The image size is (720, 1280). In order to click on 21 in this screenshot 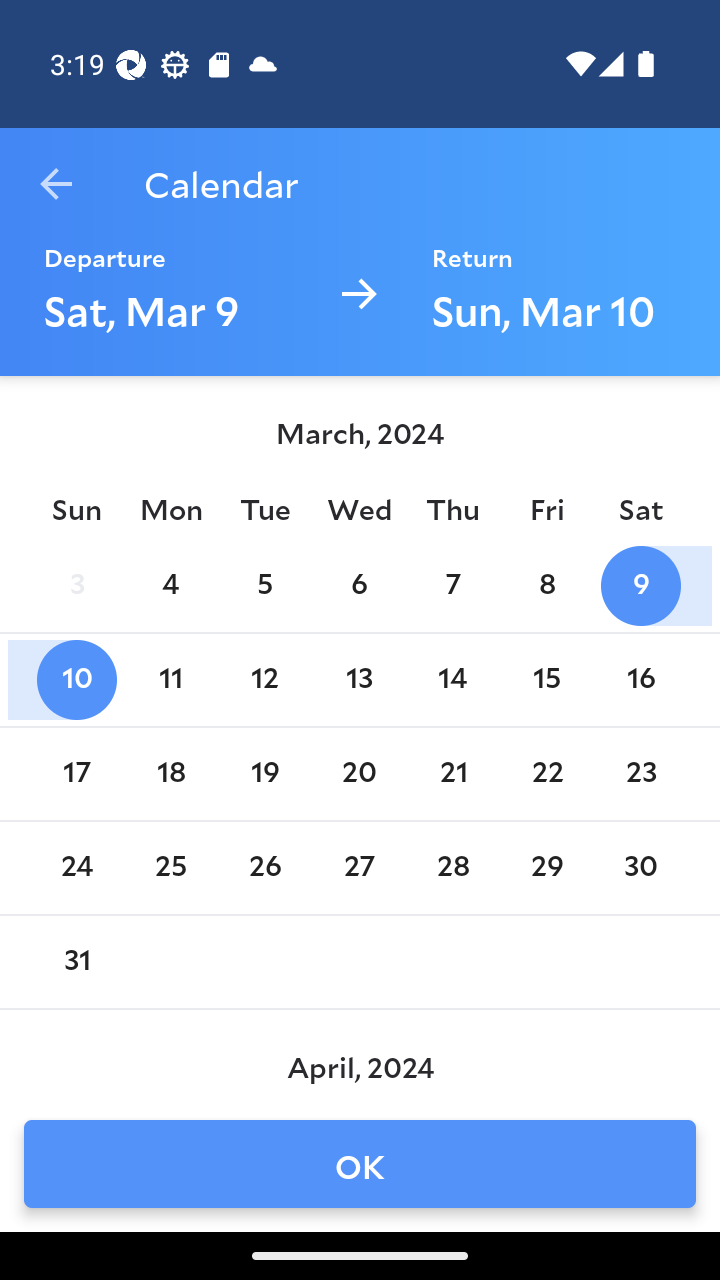, I will do `click(453, 774)`.